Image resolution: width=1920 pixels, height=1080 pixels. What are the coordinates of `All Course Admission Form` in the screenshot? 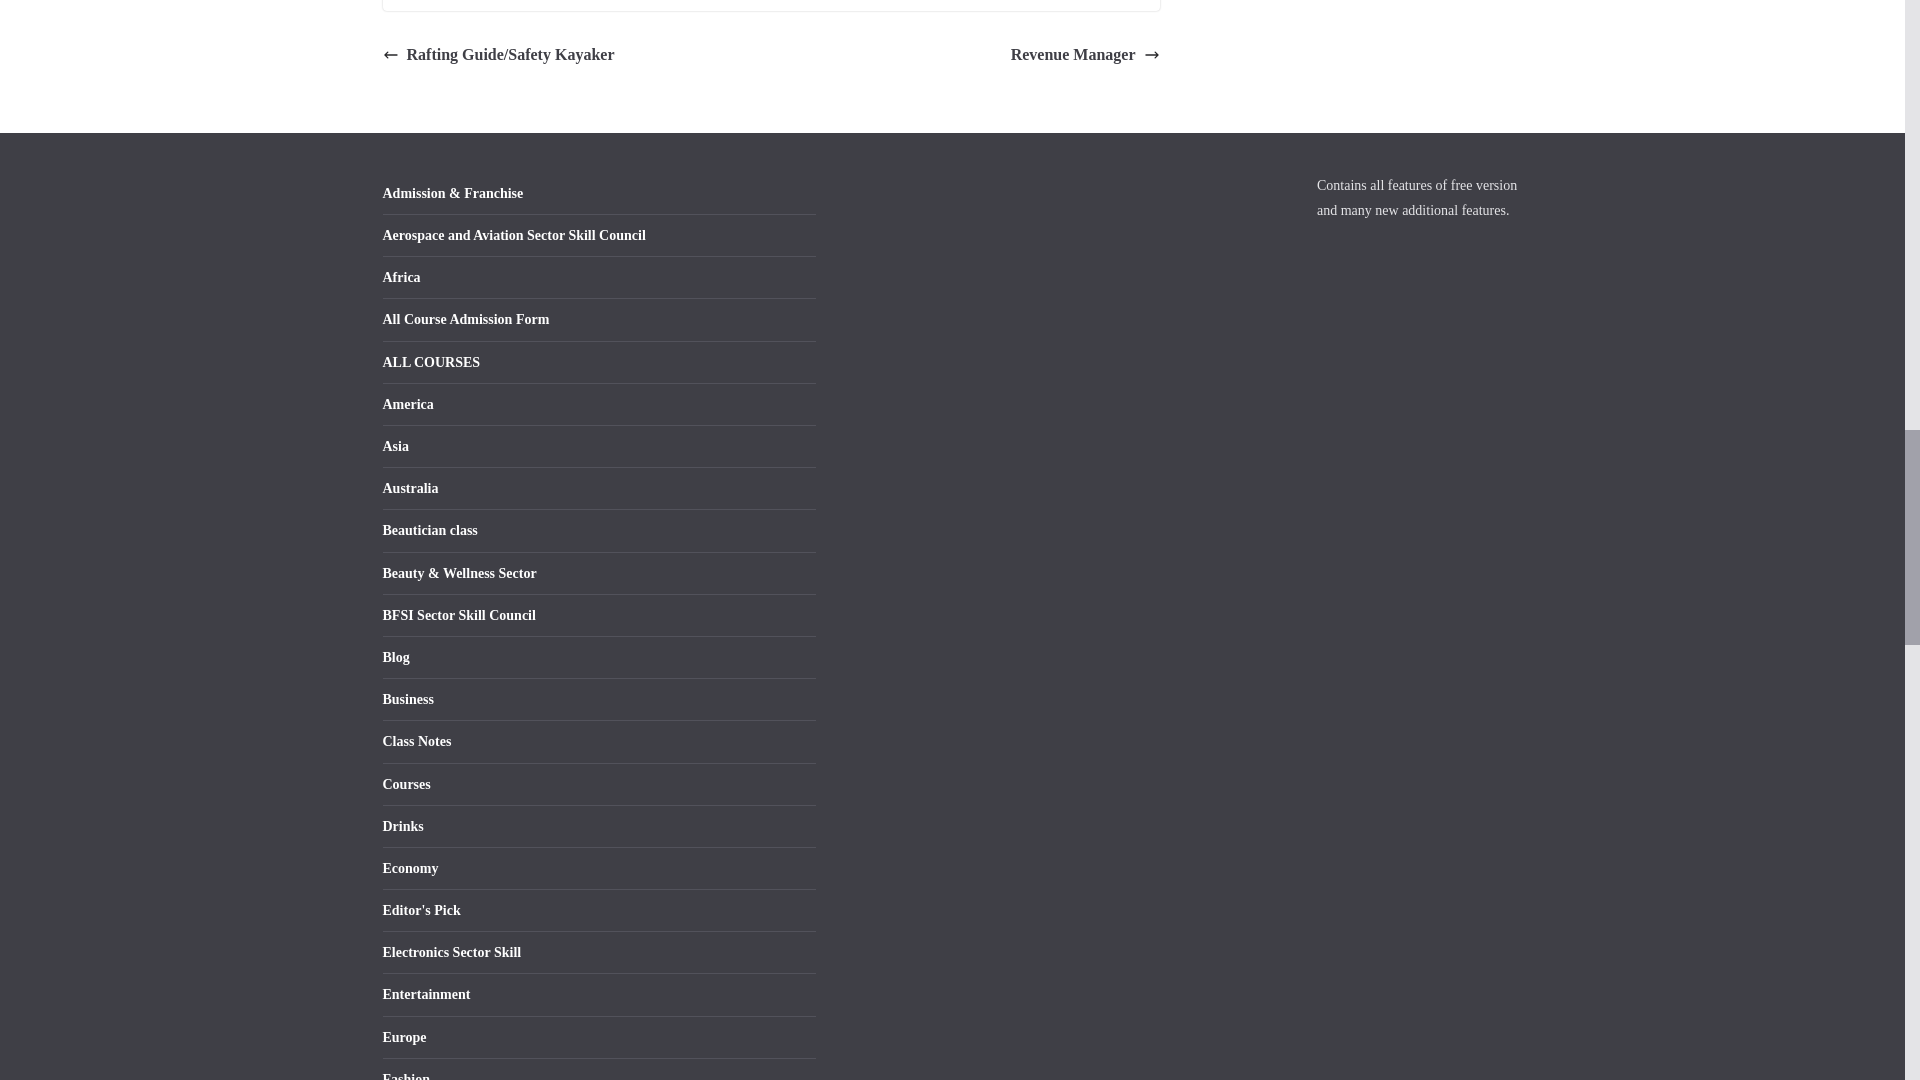 It's located at (466, 320).